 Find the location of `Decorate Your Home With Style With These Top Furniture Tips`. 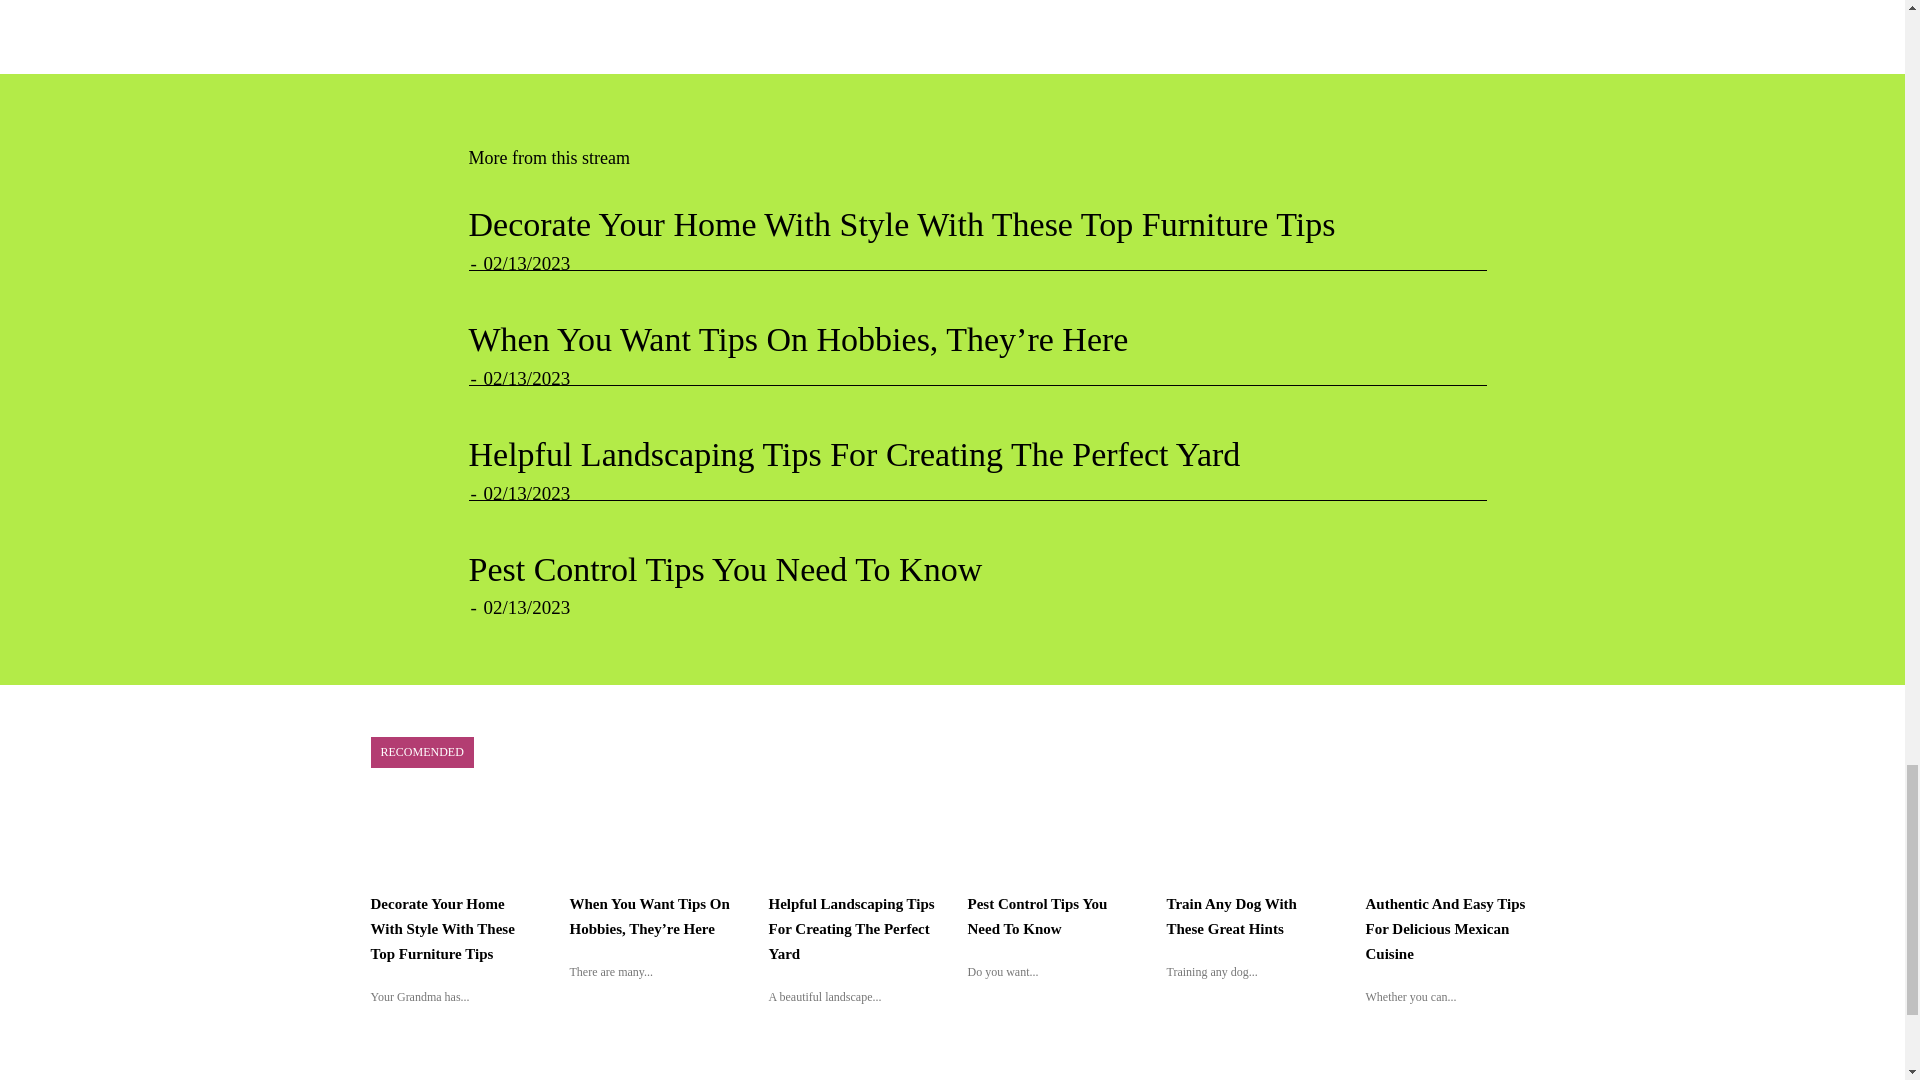

Decorate Your Home With Style With These Top Furniture Tips is located at coordinates (901, 224).